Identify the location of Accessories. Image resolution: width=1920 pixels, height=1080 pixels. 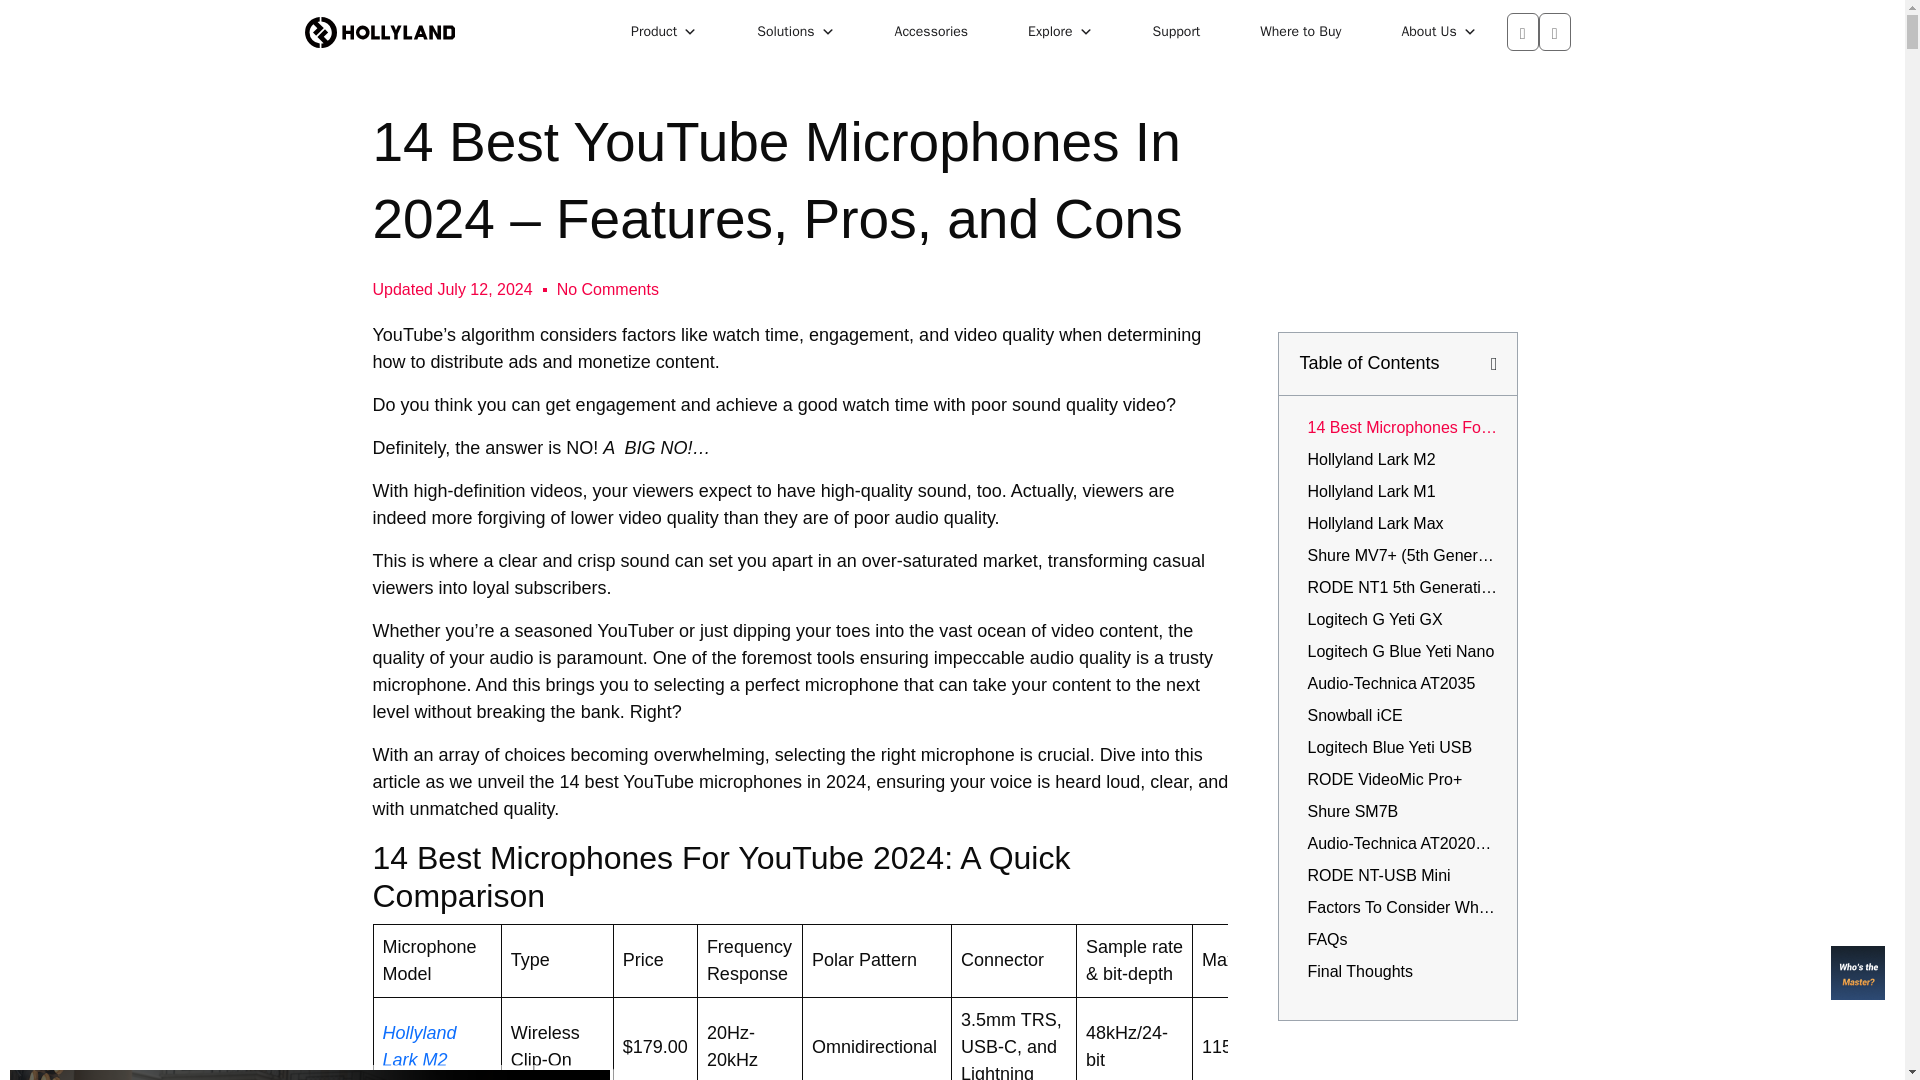
(932, 32).